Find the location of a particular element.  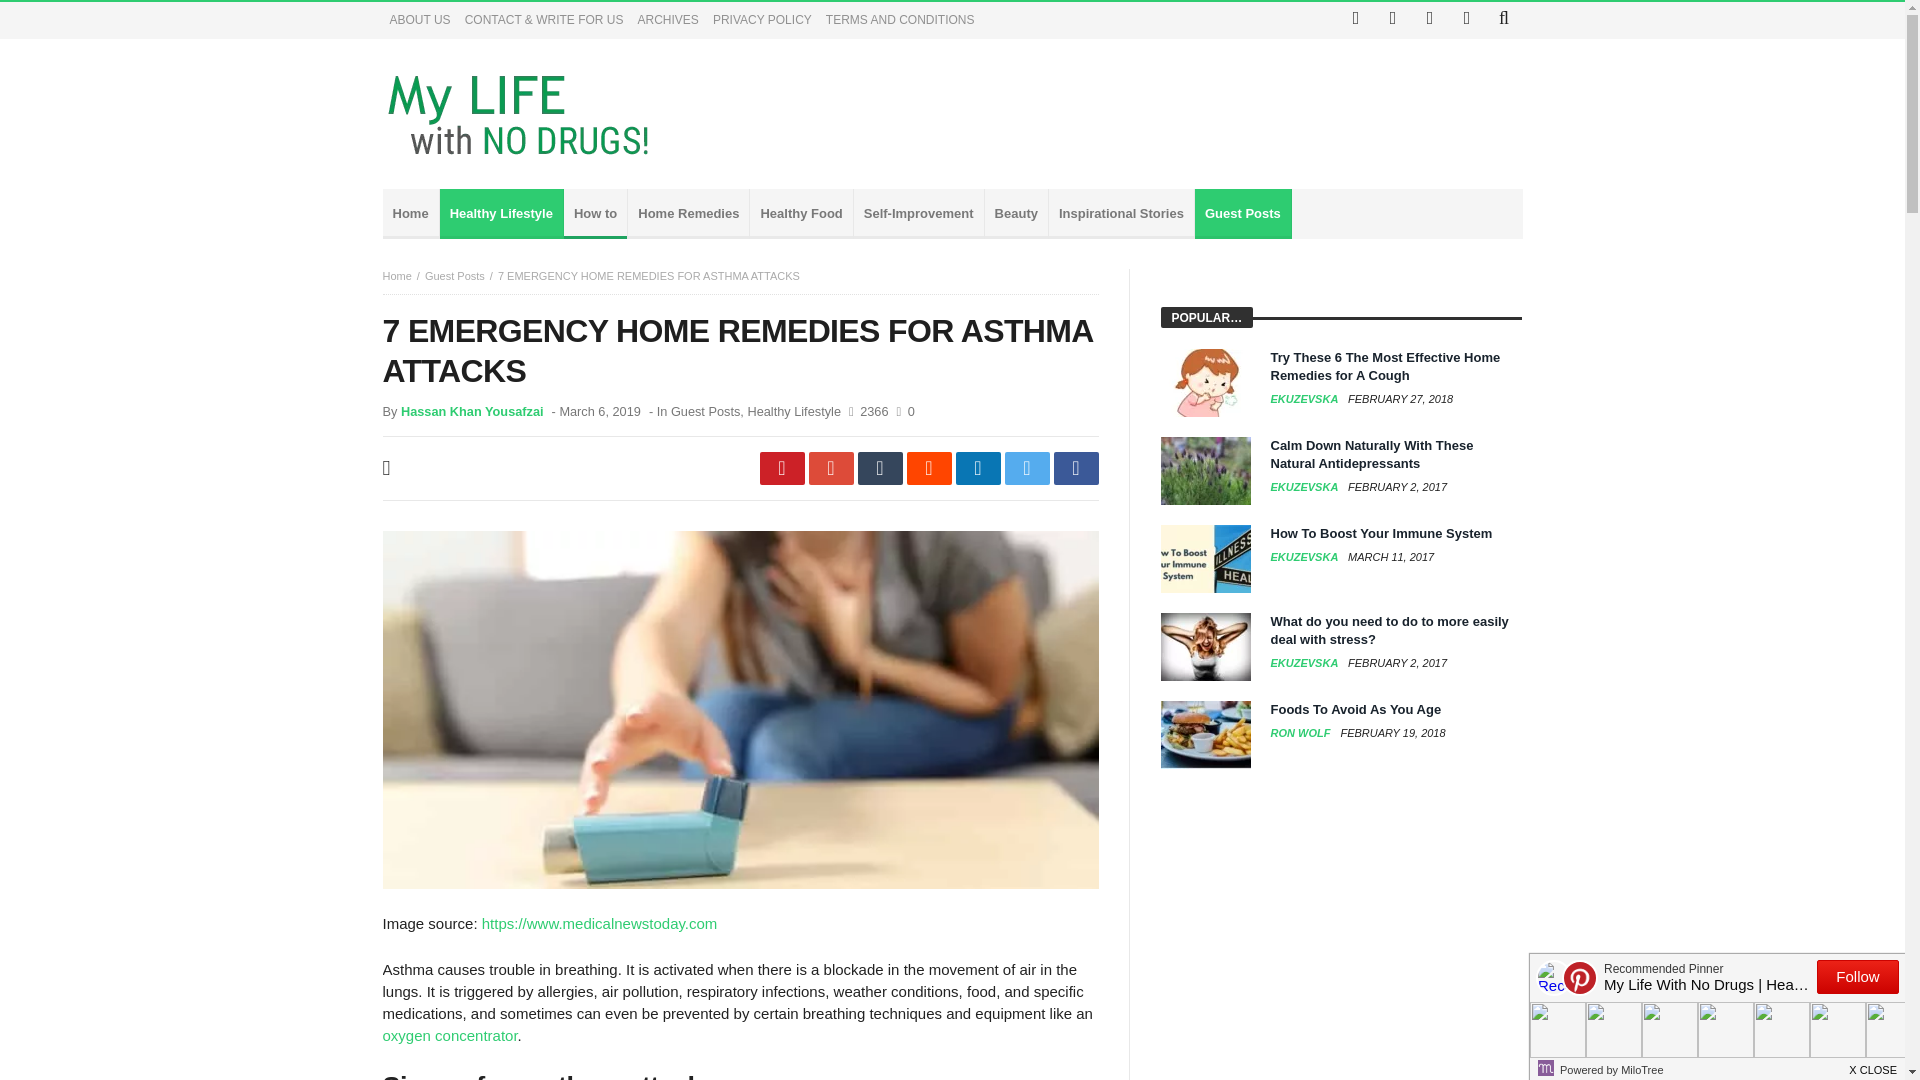

ABOUT US is located at coordinates (420, 20).